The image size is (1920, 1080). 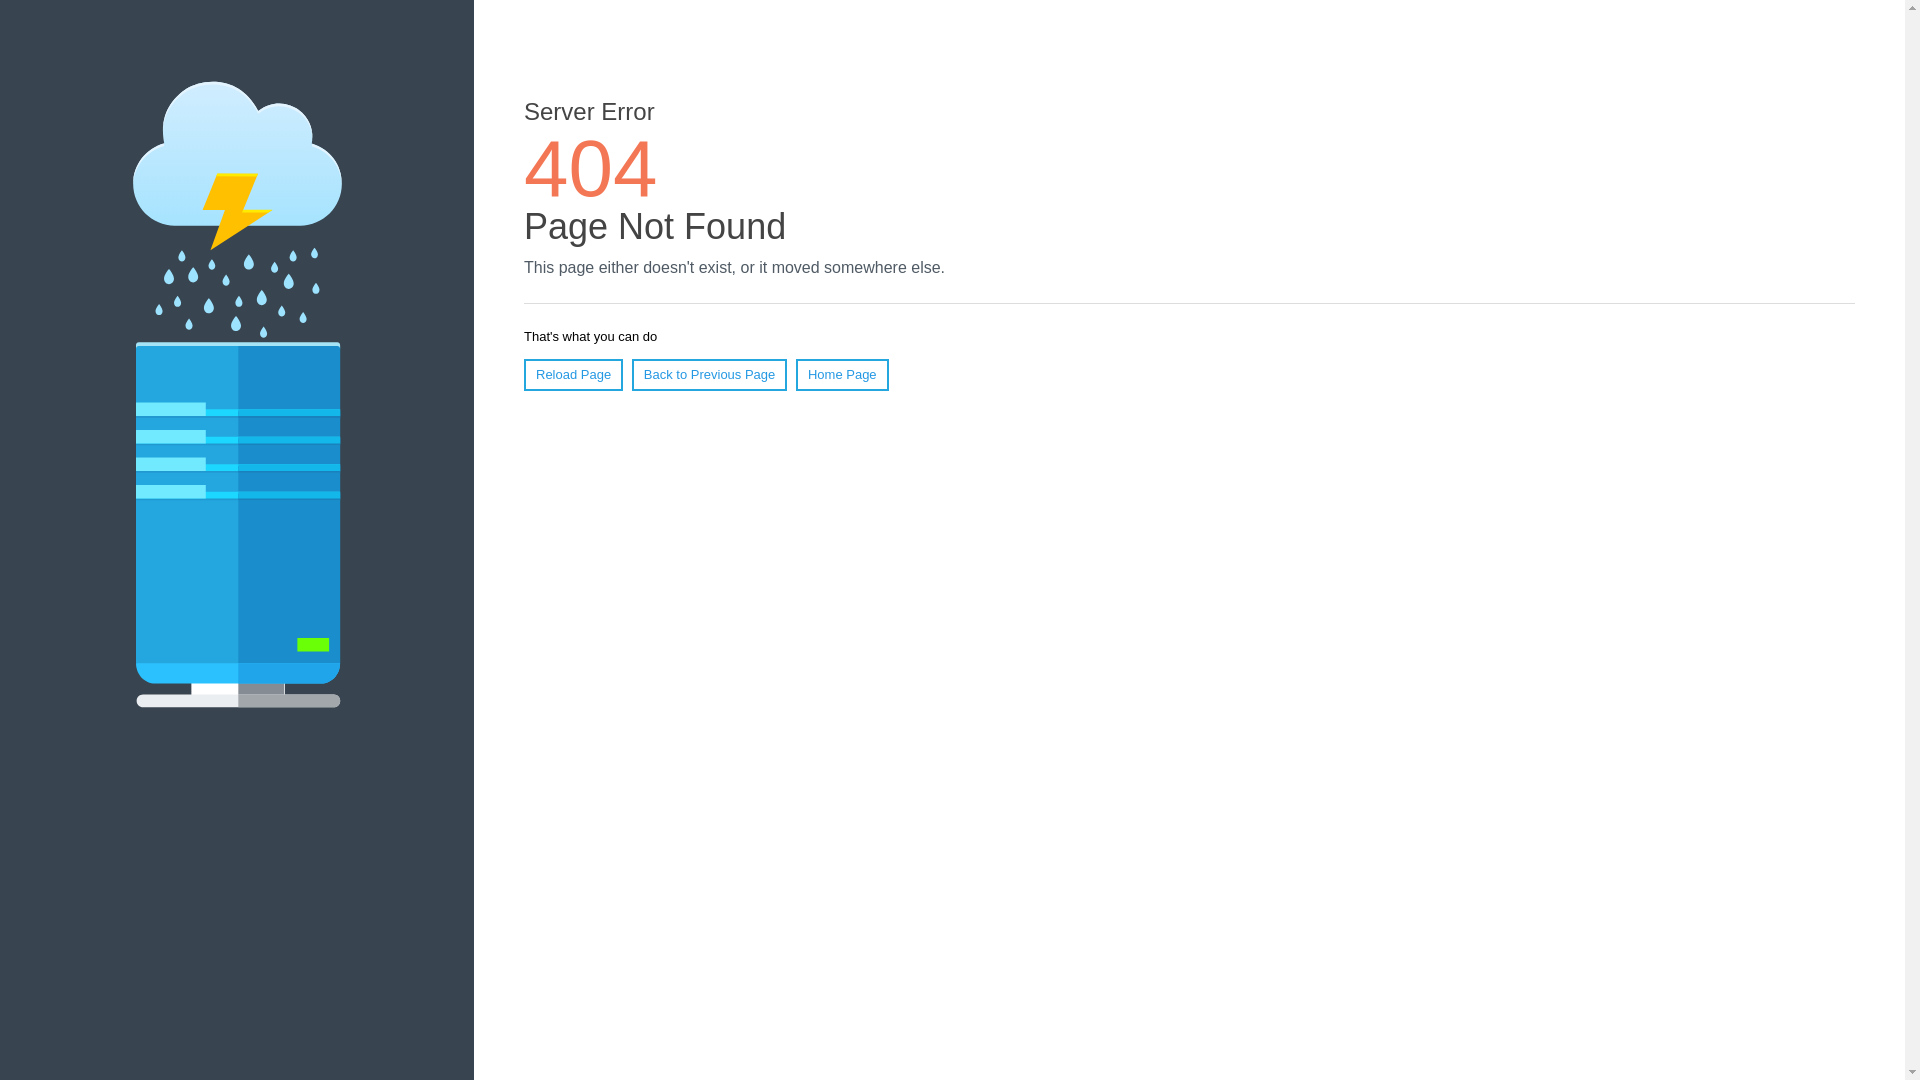 I want to click on Reload Page, so click(x=574, y=375).